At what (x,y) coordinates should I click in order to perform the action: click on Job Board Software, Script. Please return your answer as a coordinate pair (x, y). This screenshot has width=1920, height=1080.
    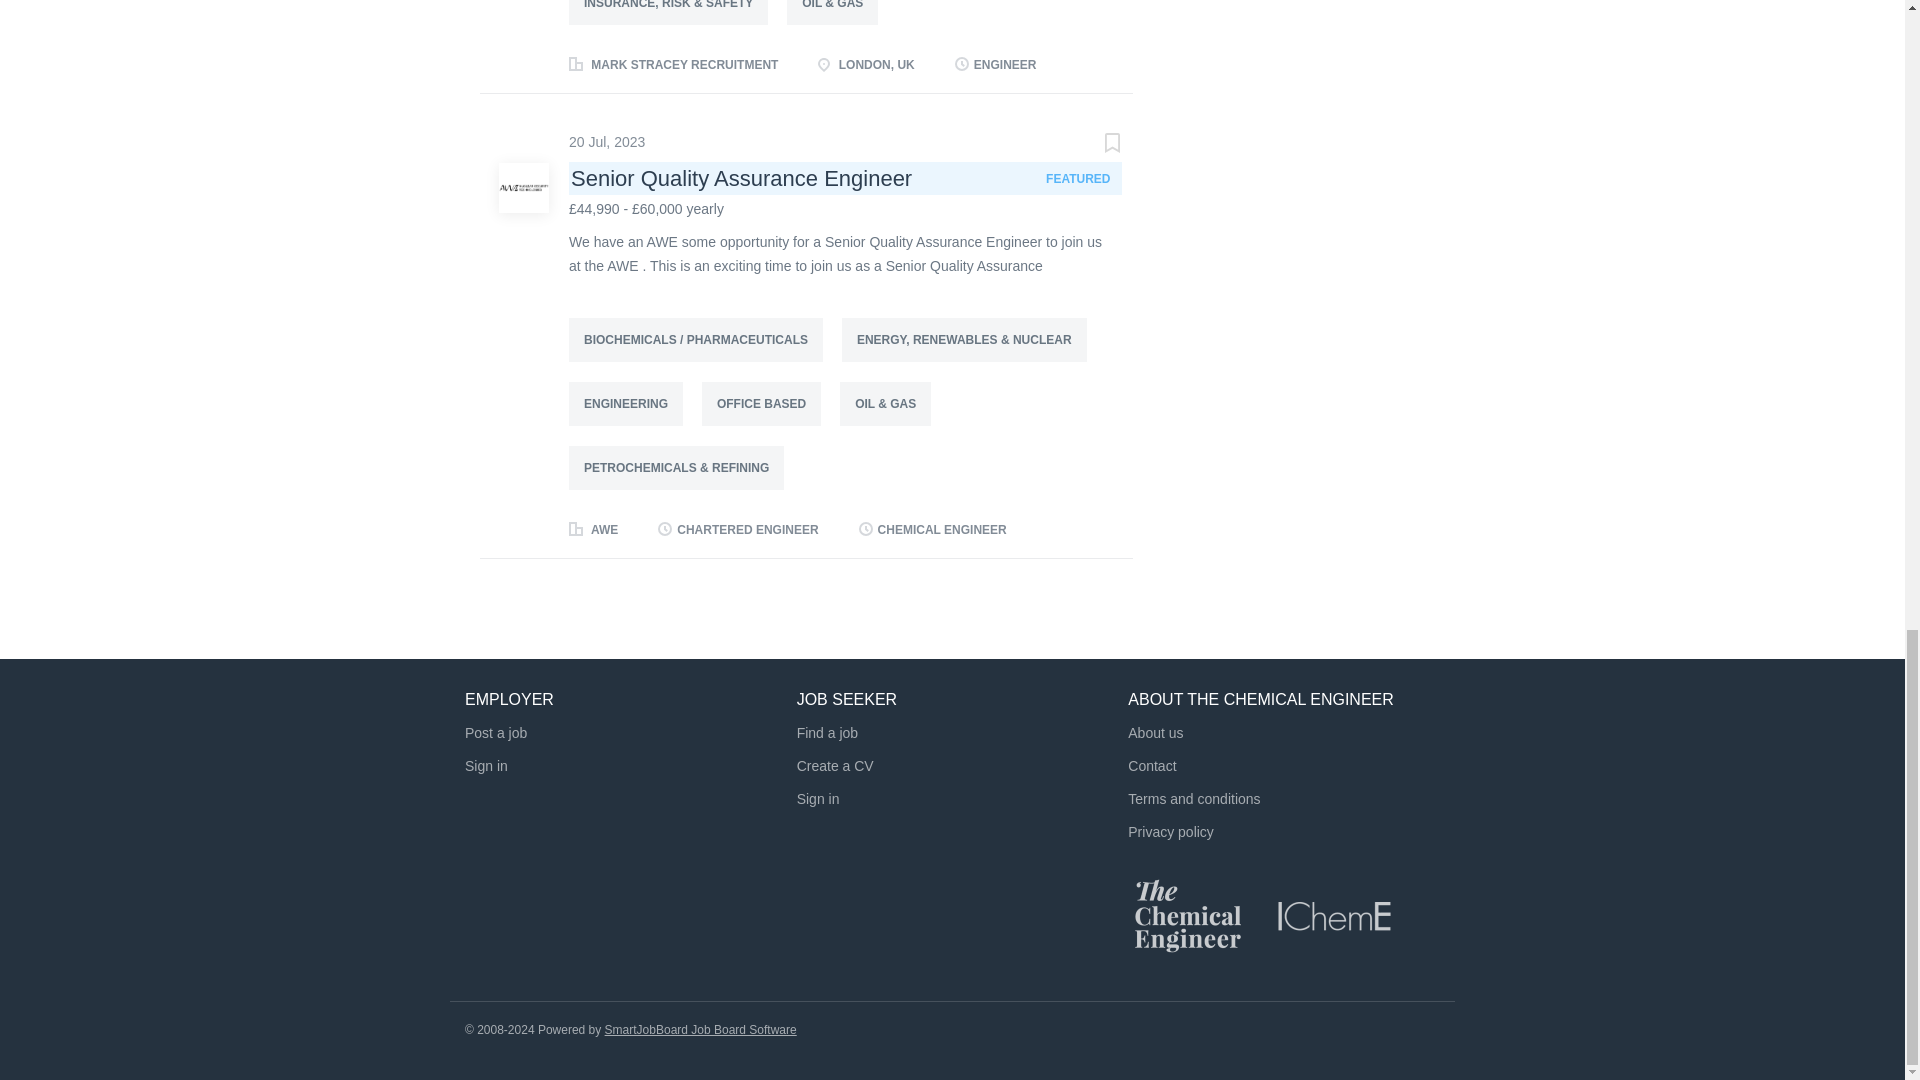
    Looking at the image, I should click on (700, 1029).